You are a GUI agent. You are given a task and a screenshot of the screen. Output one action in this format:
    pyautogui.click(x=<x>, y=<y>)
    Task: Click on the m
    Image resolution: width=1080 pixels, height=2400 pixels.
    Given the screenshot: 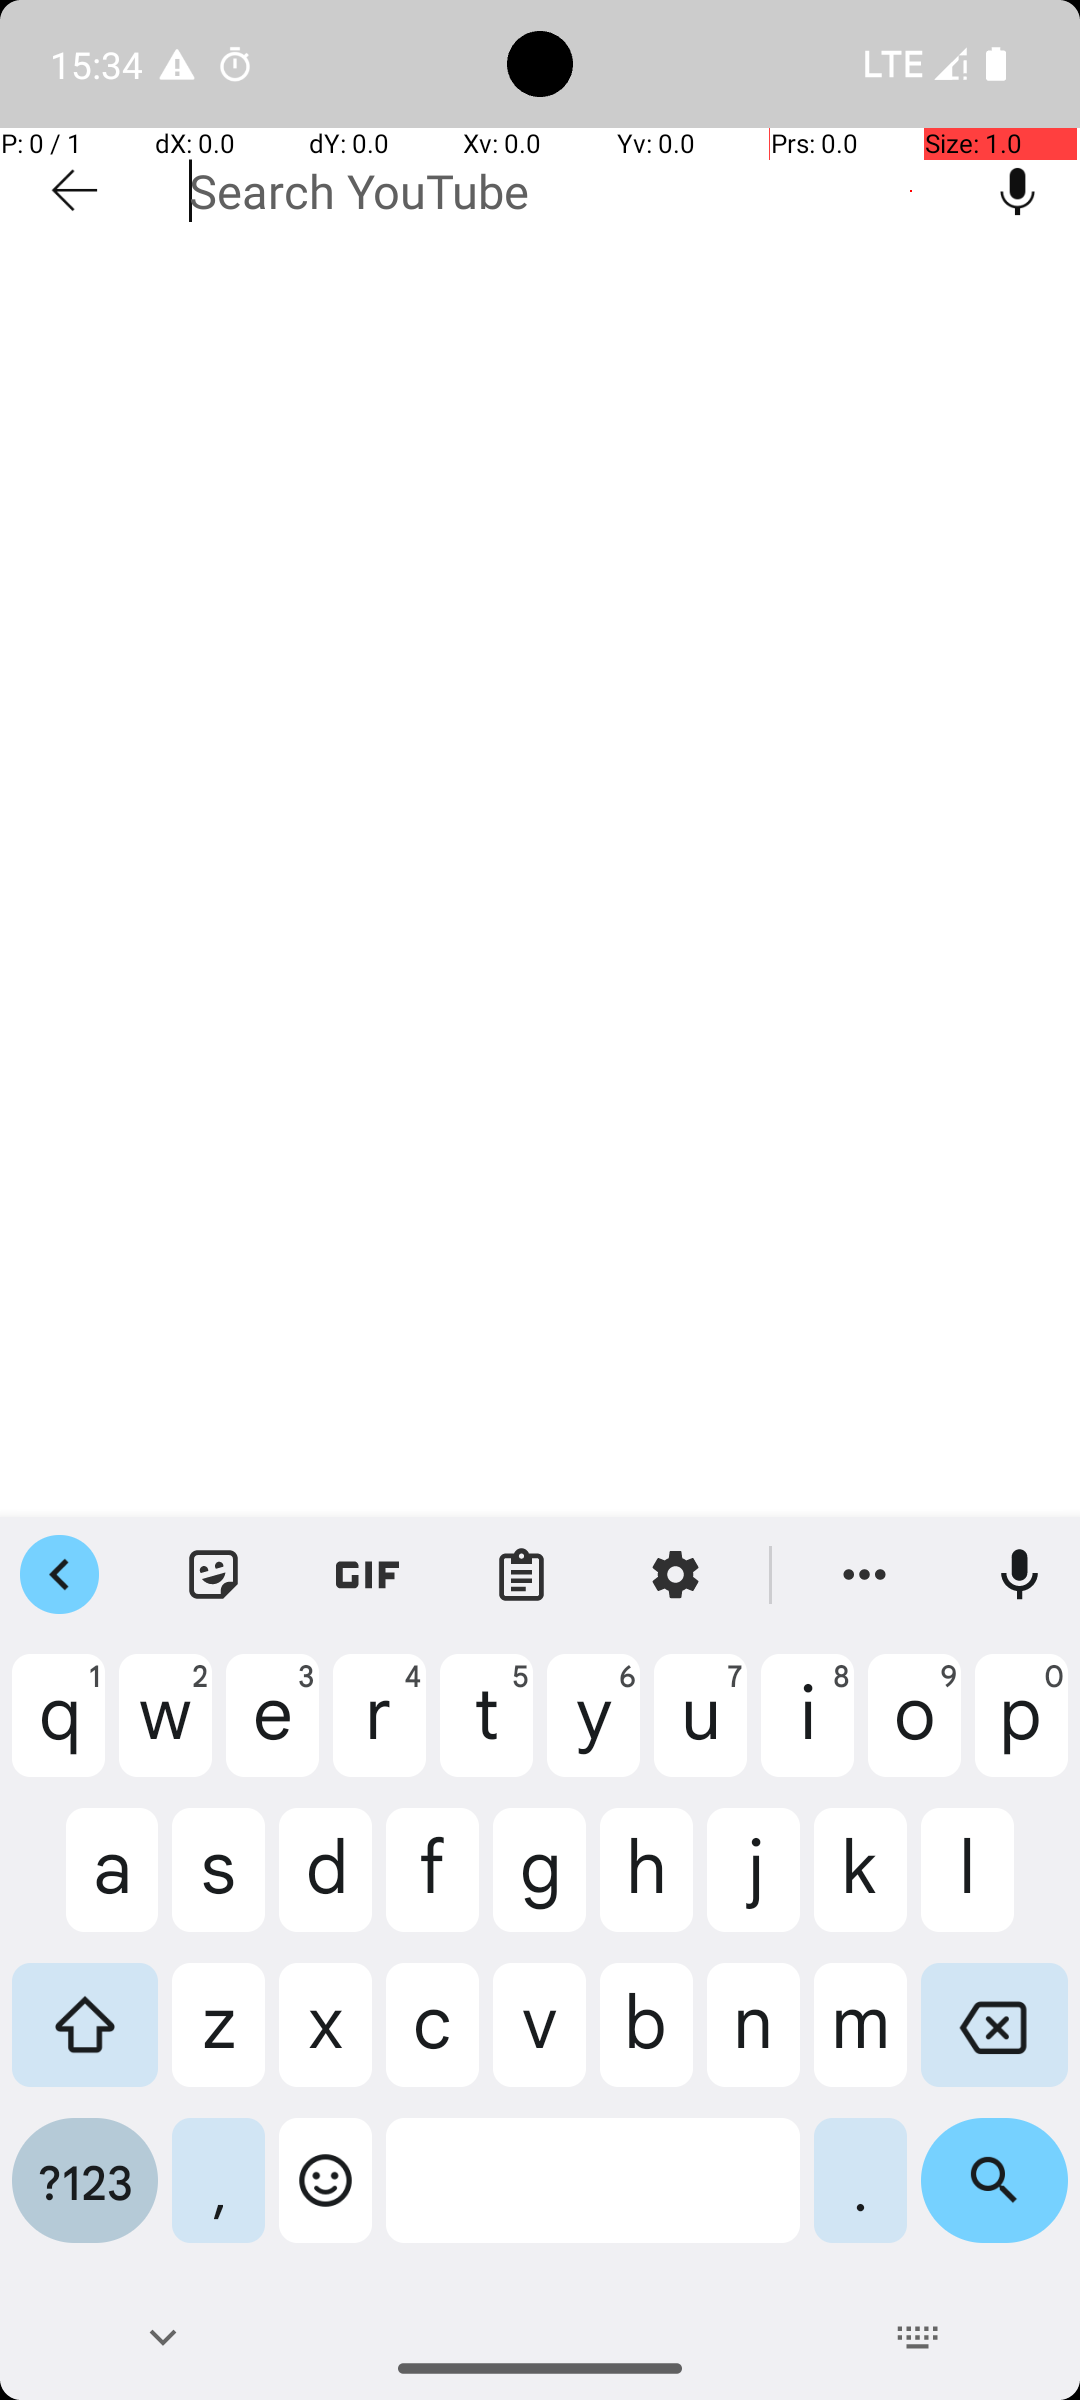 What is the action you would take?
    pyautogui.click(x=860, y=2040)
    